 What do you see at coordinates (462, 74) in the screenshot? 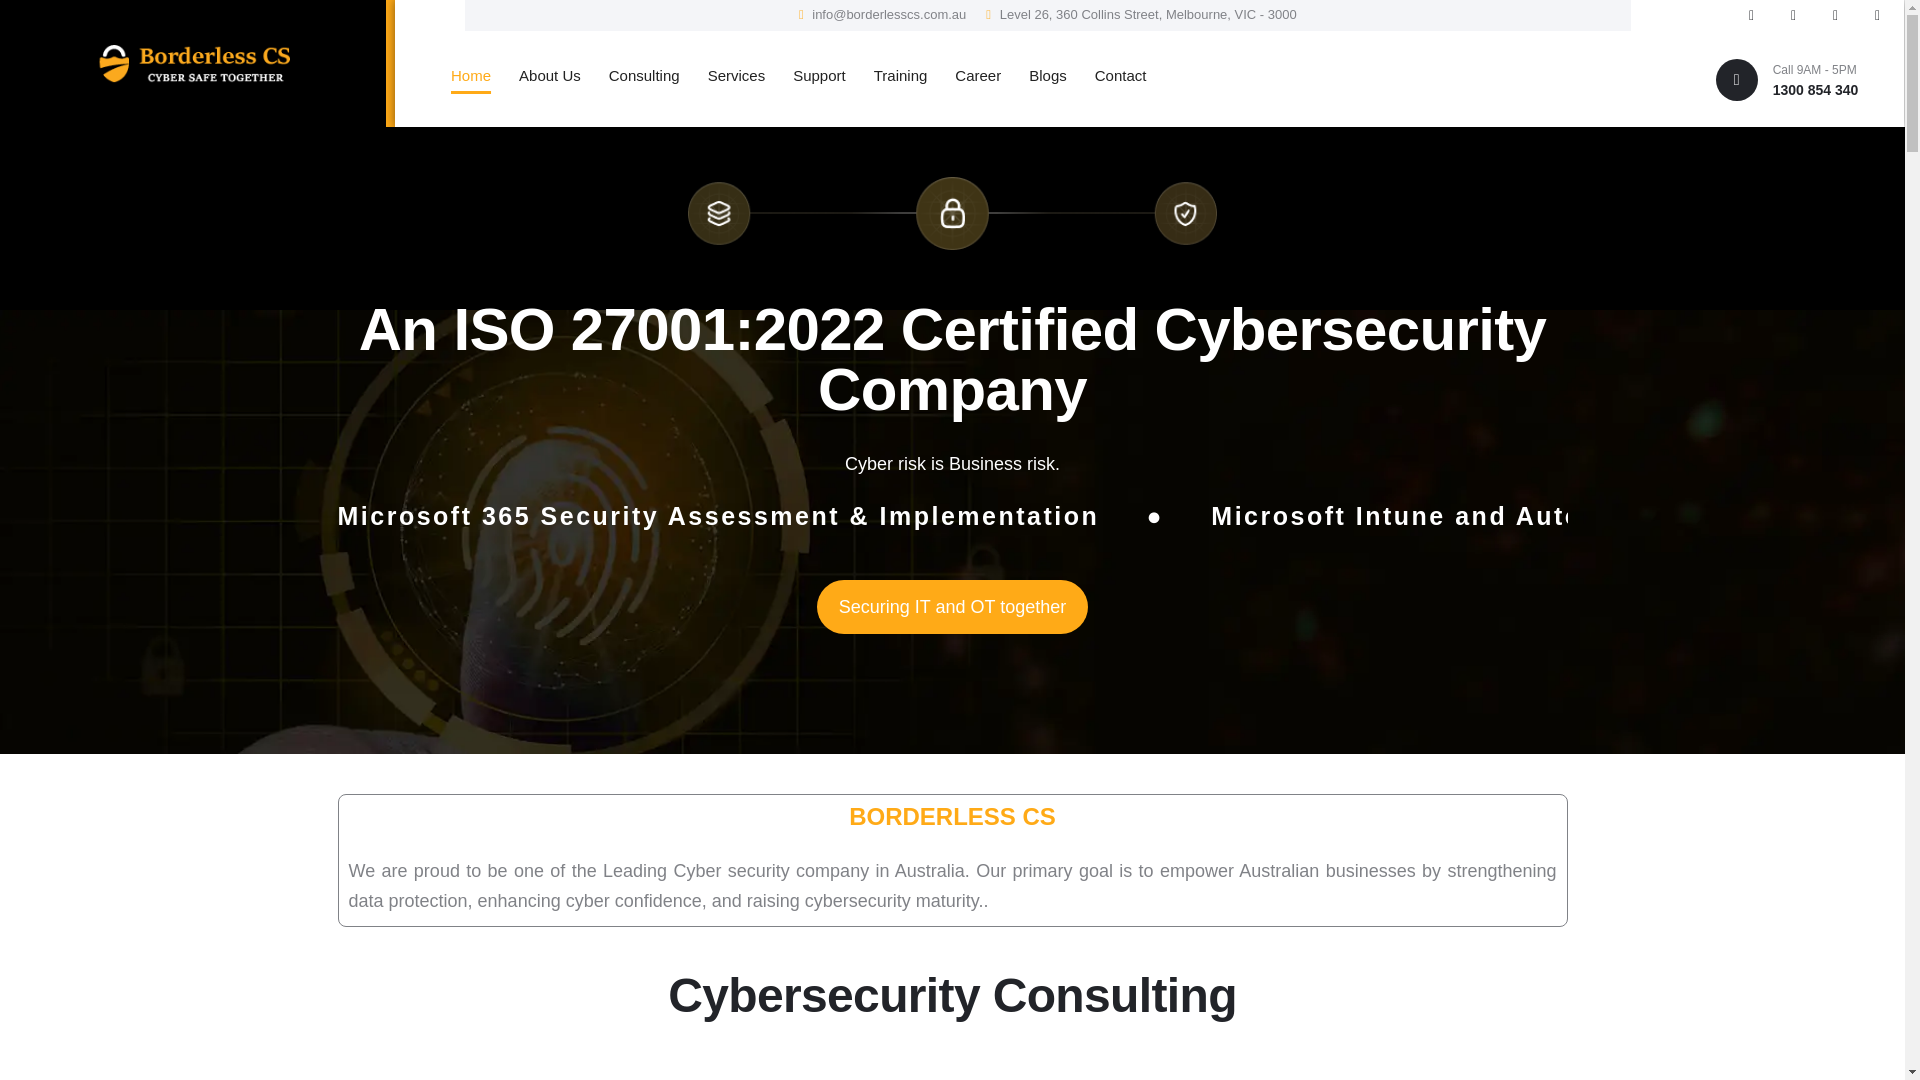
I see `Home` at bounding box center [462, 74].